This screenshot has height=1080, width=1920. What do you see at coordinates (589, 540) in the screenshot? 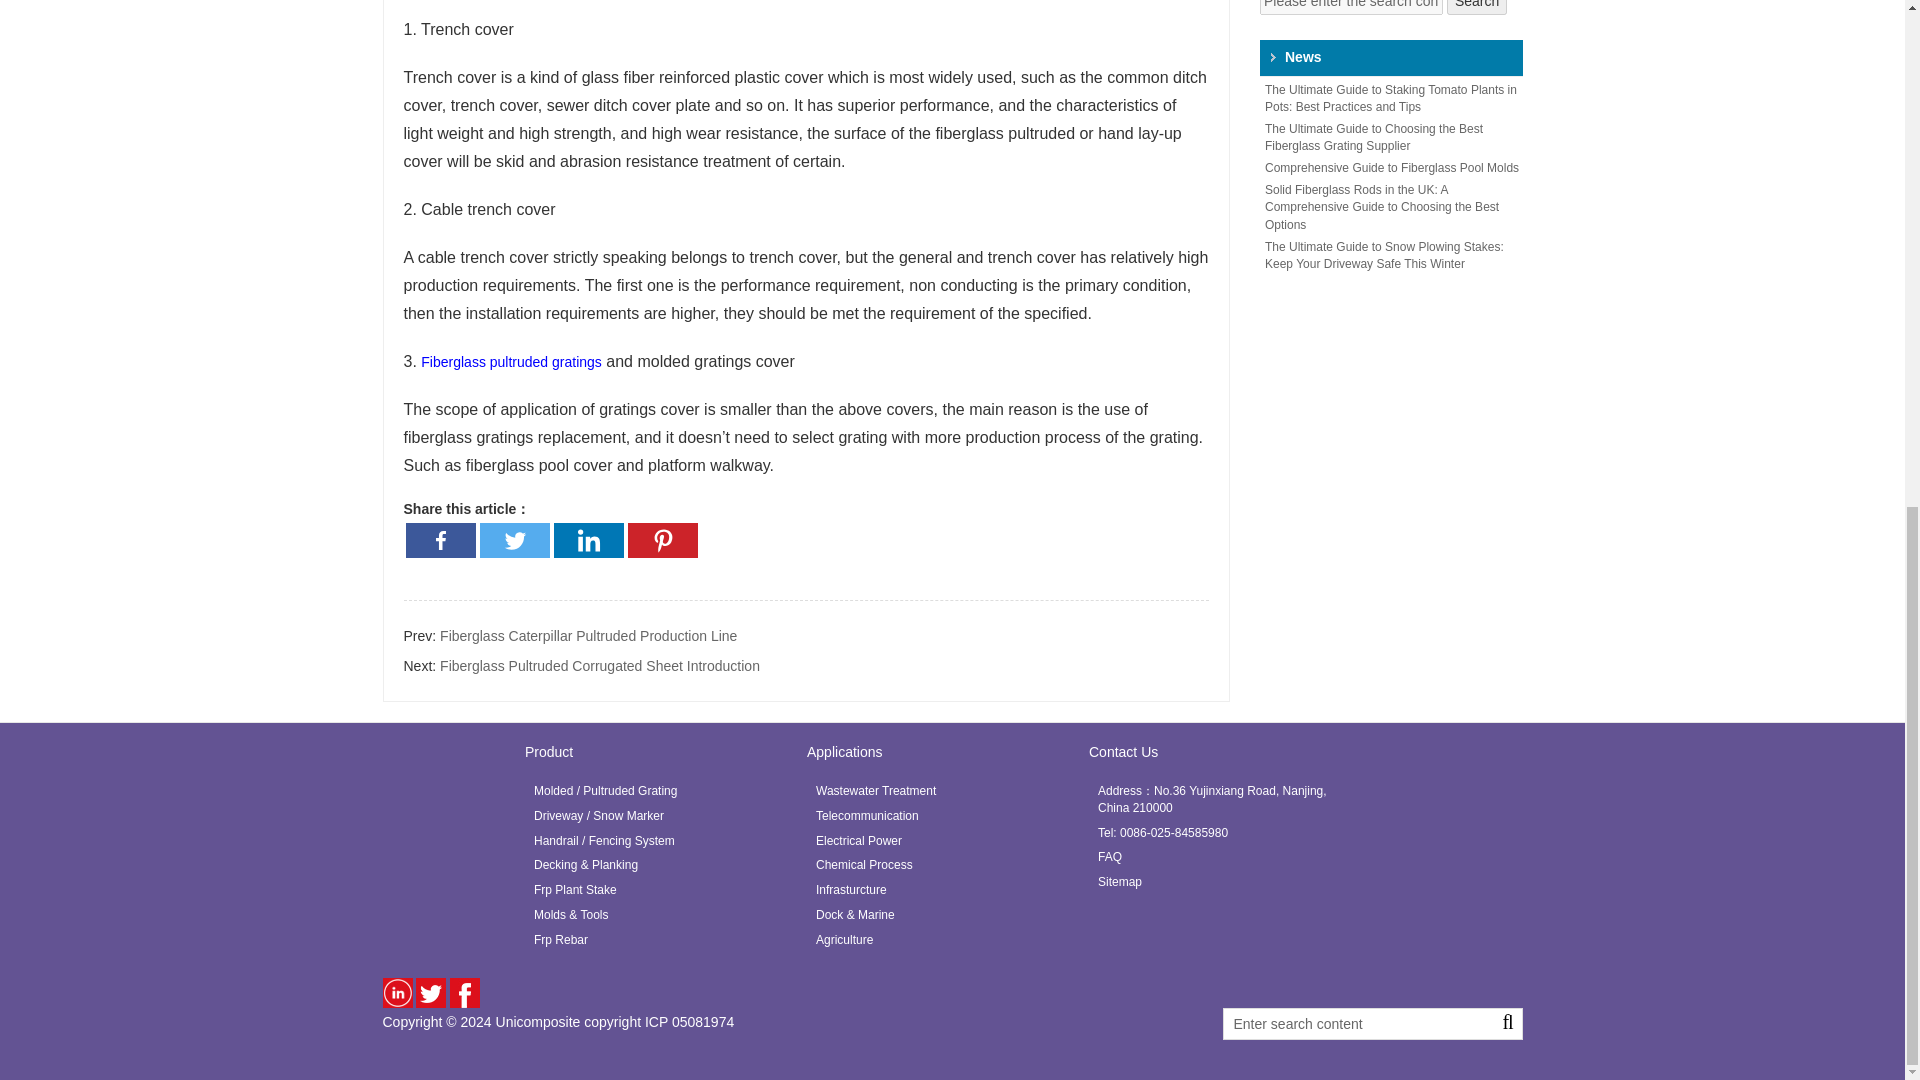
I see `Linkedin` at bounding box center [589, 540].